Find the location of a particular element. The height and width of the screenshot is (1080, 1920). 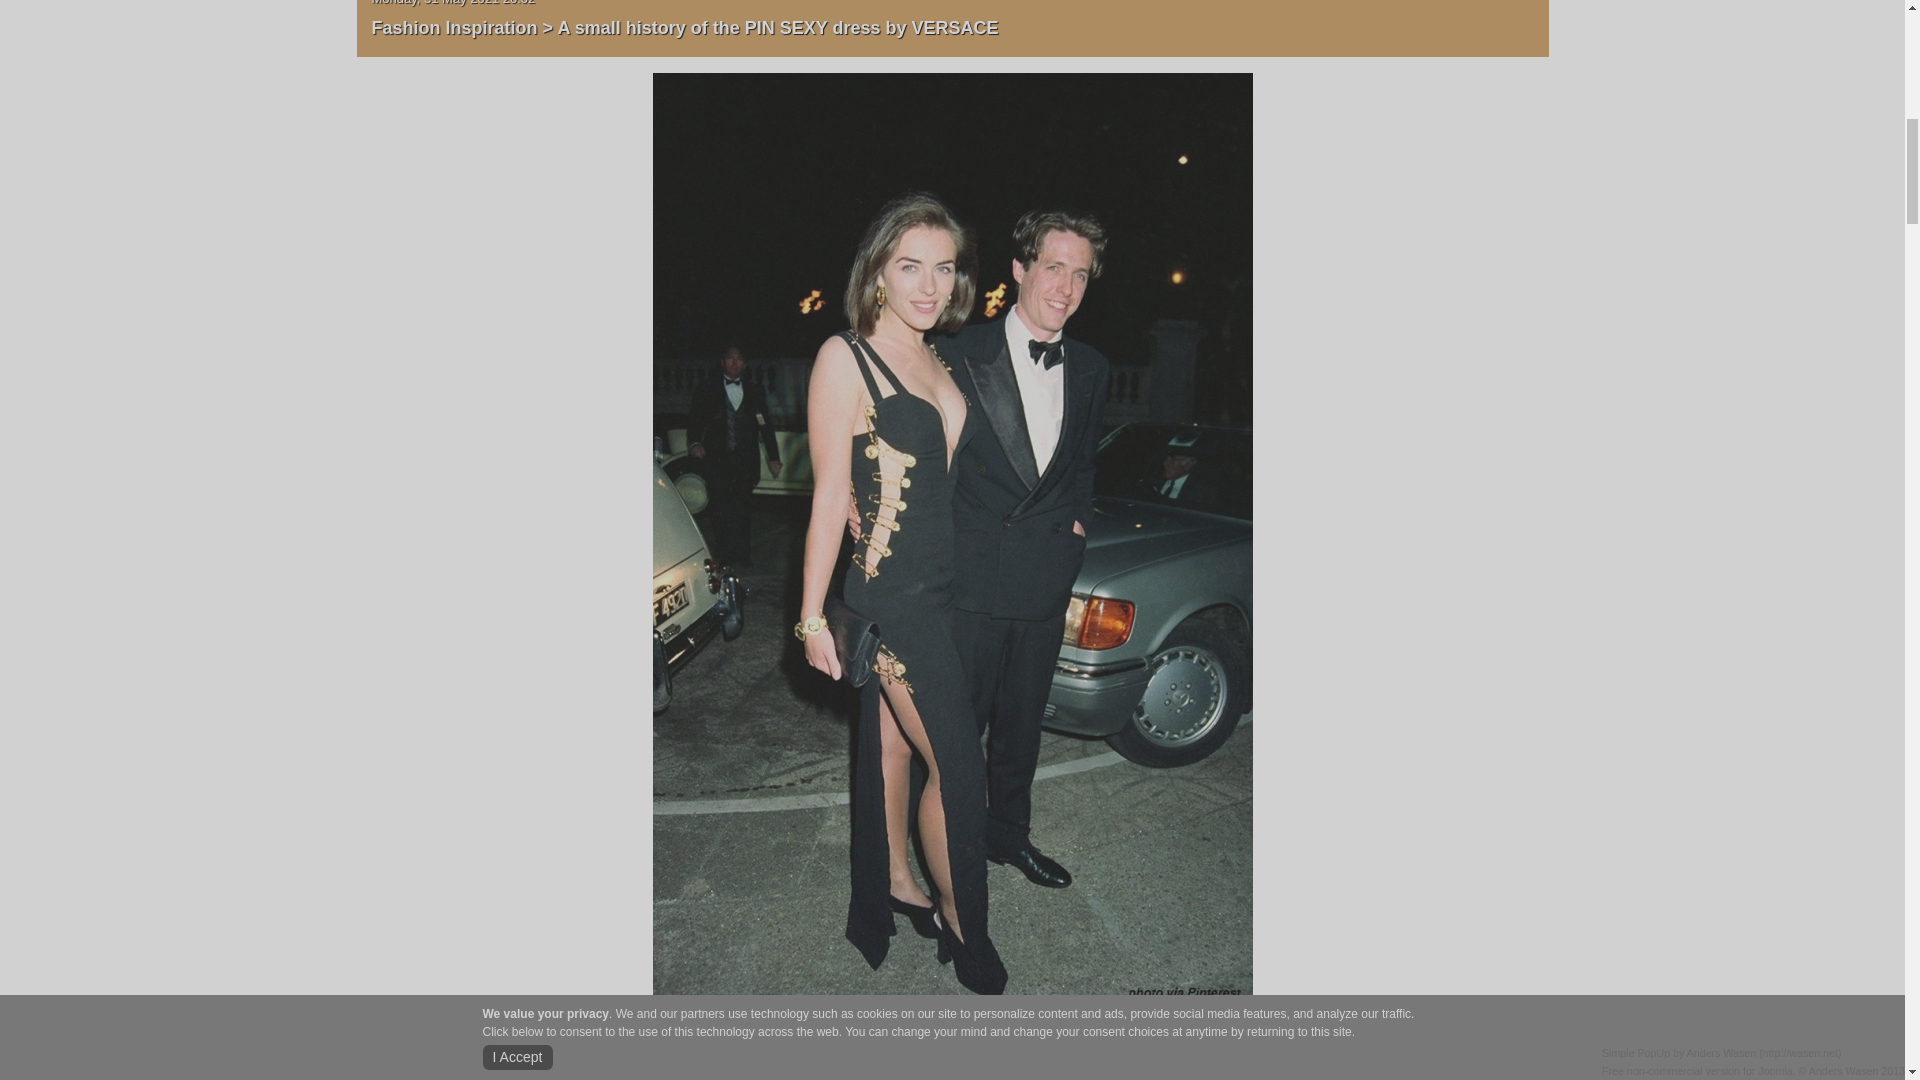

A small history of the PIN SEXY dress by VERSACE is located at coordinates (777, 24).